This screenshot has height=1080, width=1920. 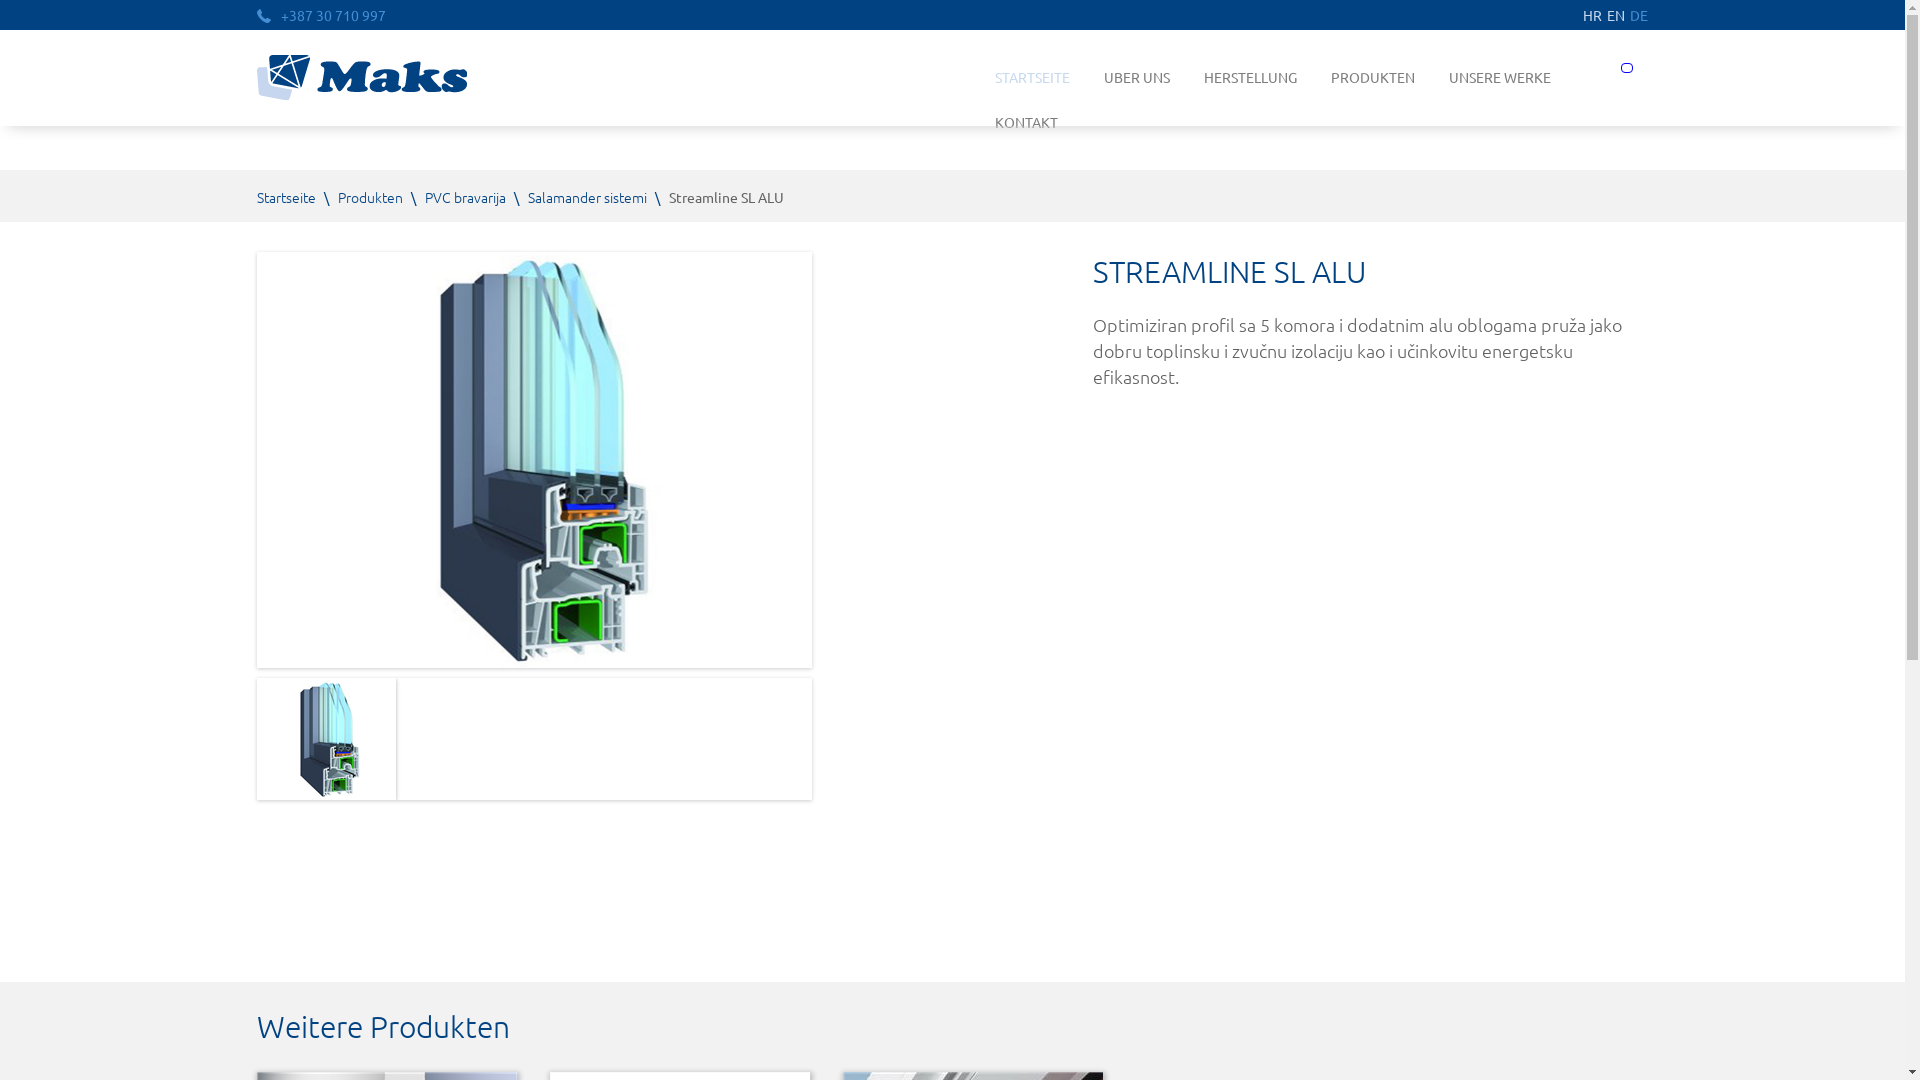 I want to click on Salamander sistemi, so click(x=588, y=196).